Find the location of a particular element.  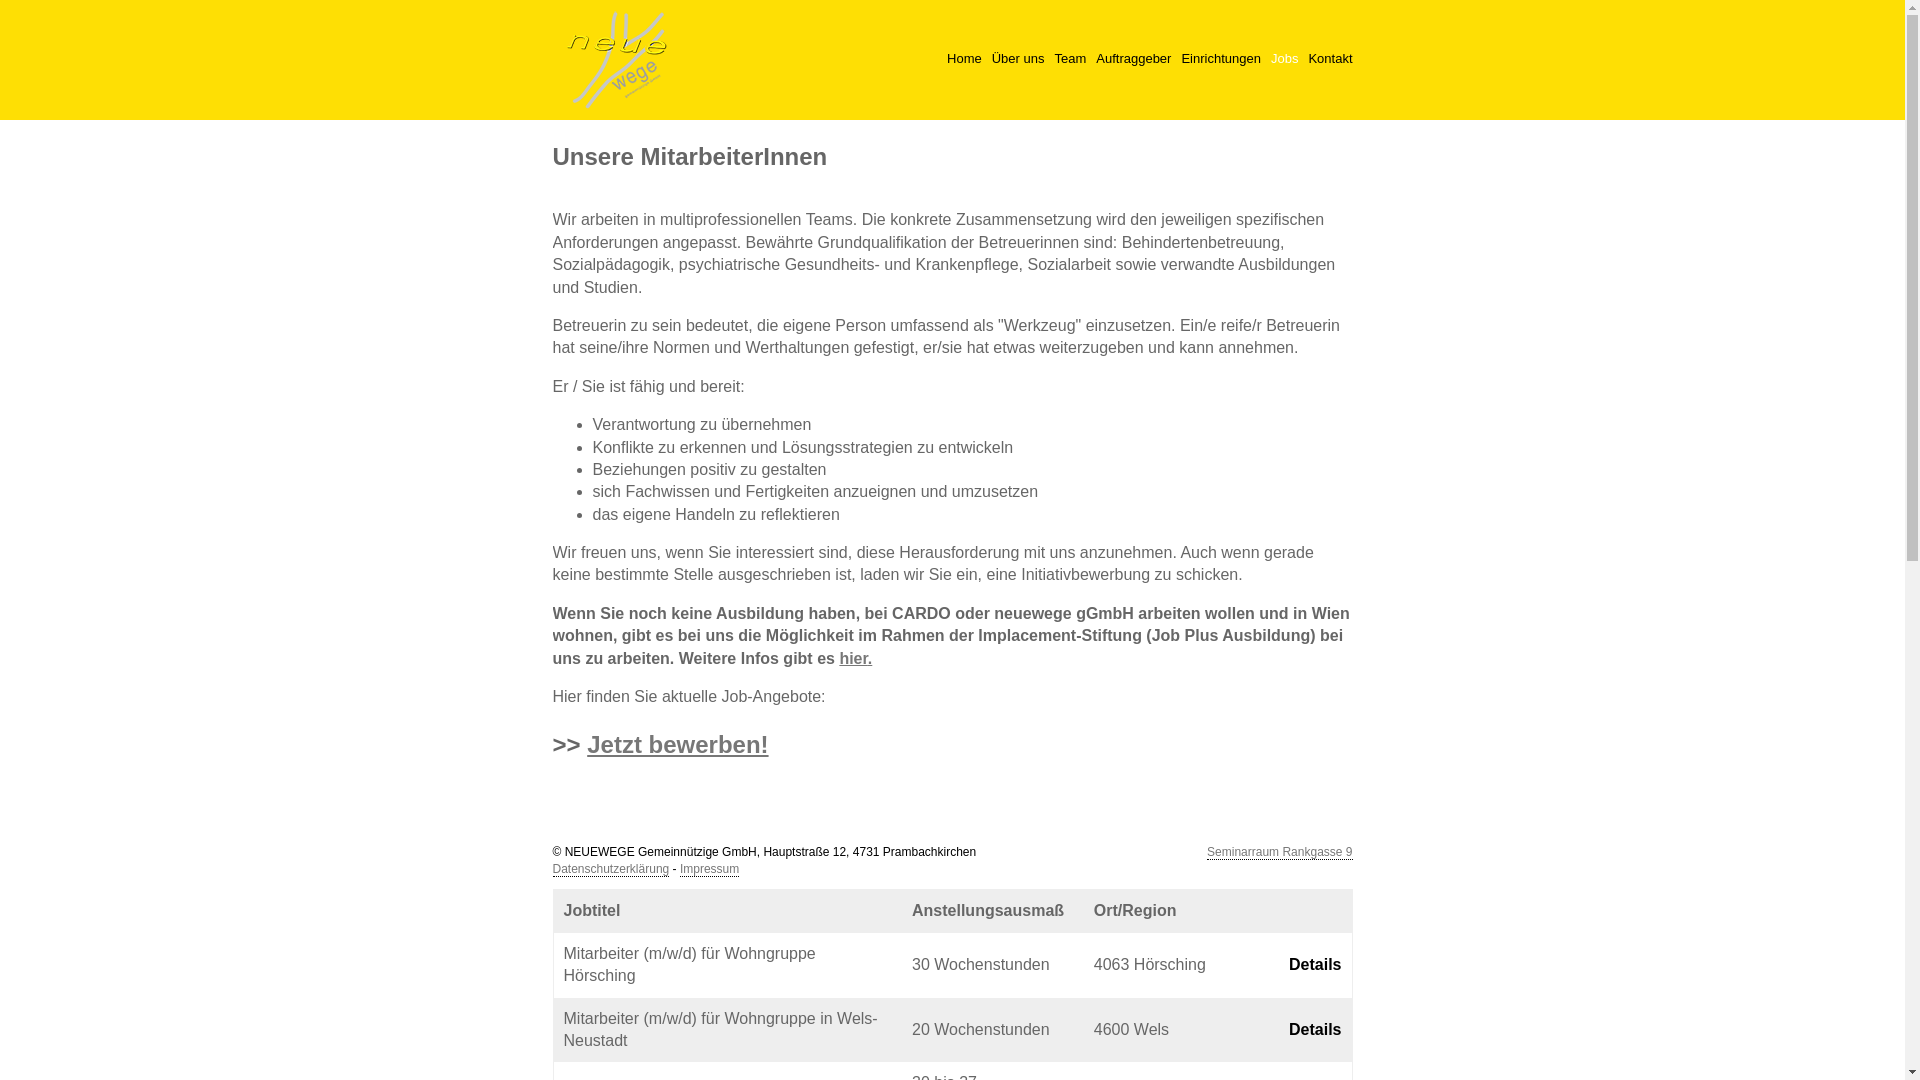

Auftraggeber is located at coordinates (1134, 59).